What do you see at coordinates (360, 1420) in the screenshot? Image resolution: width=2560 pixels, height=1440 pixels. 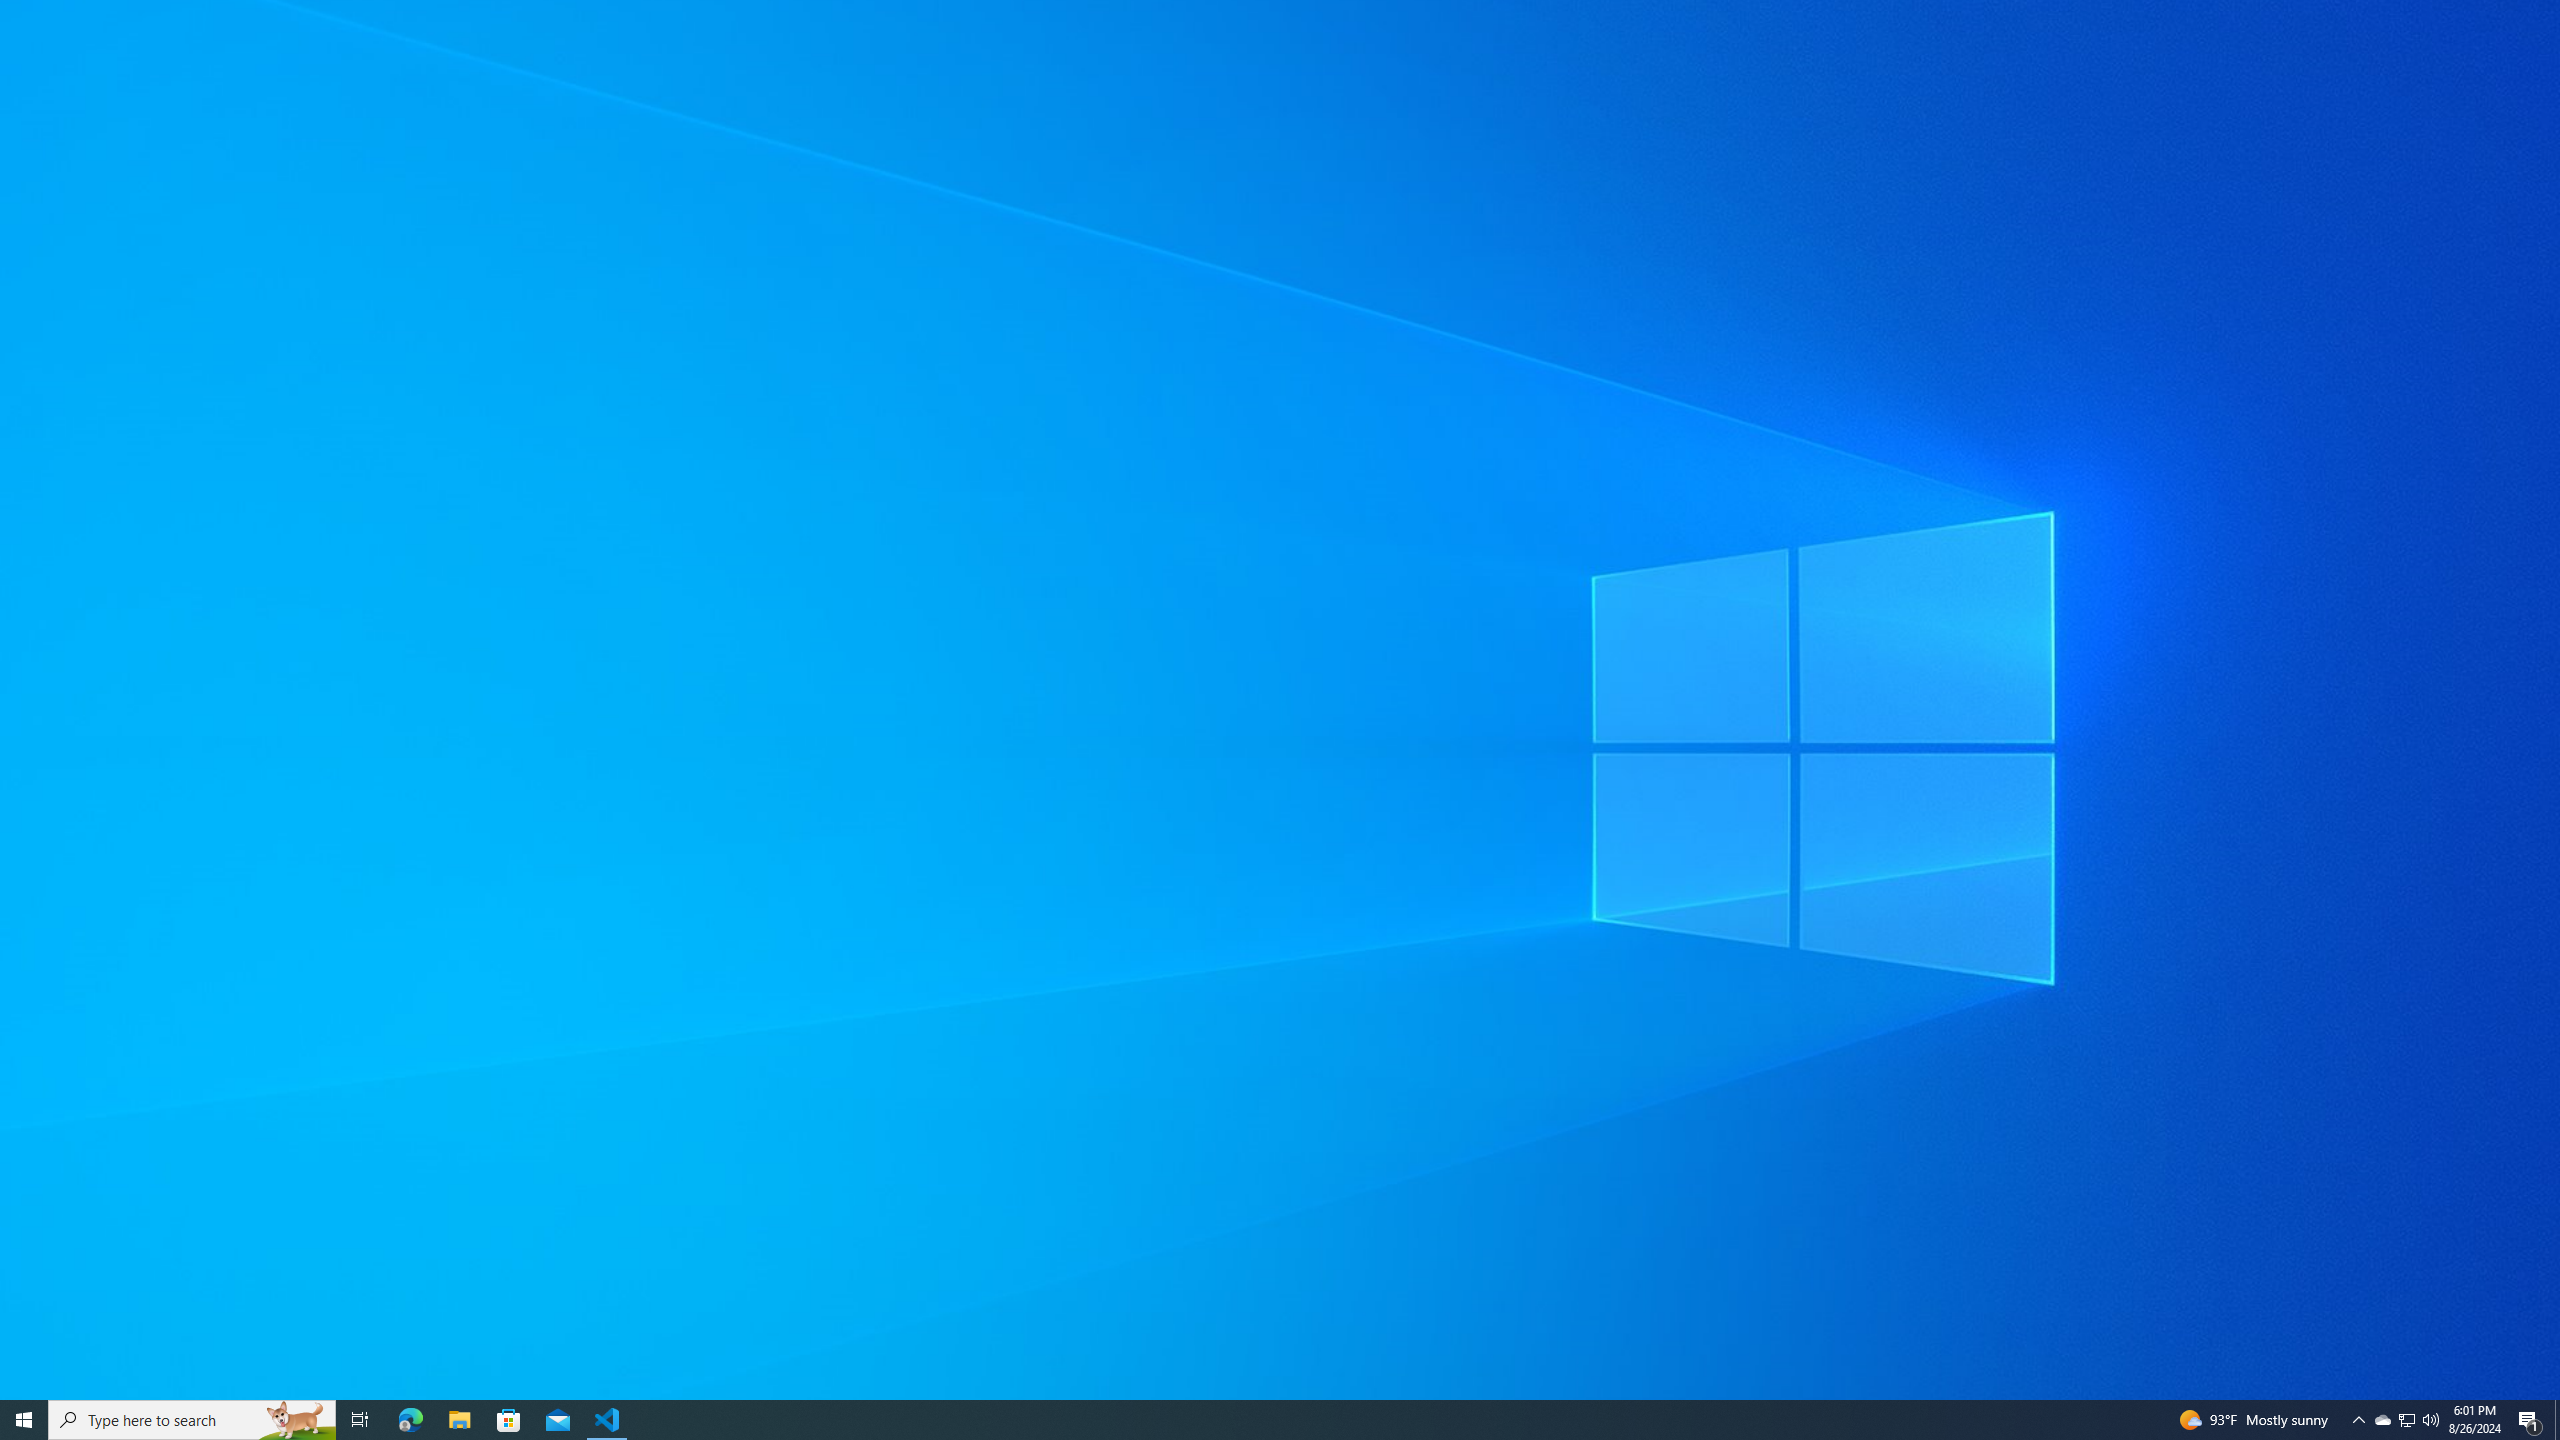 I see `Start` at bounding box center [360, 1420].